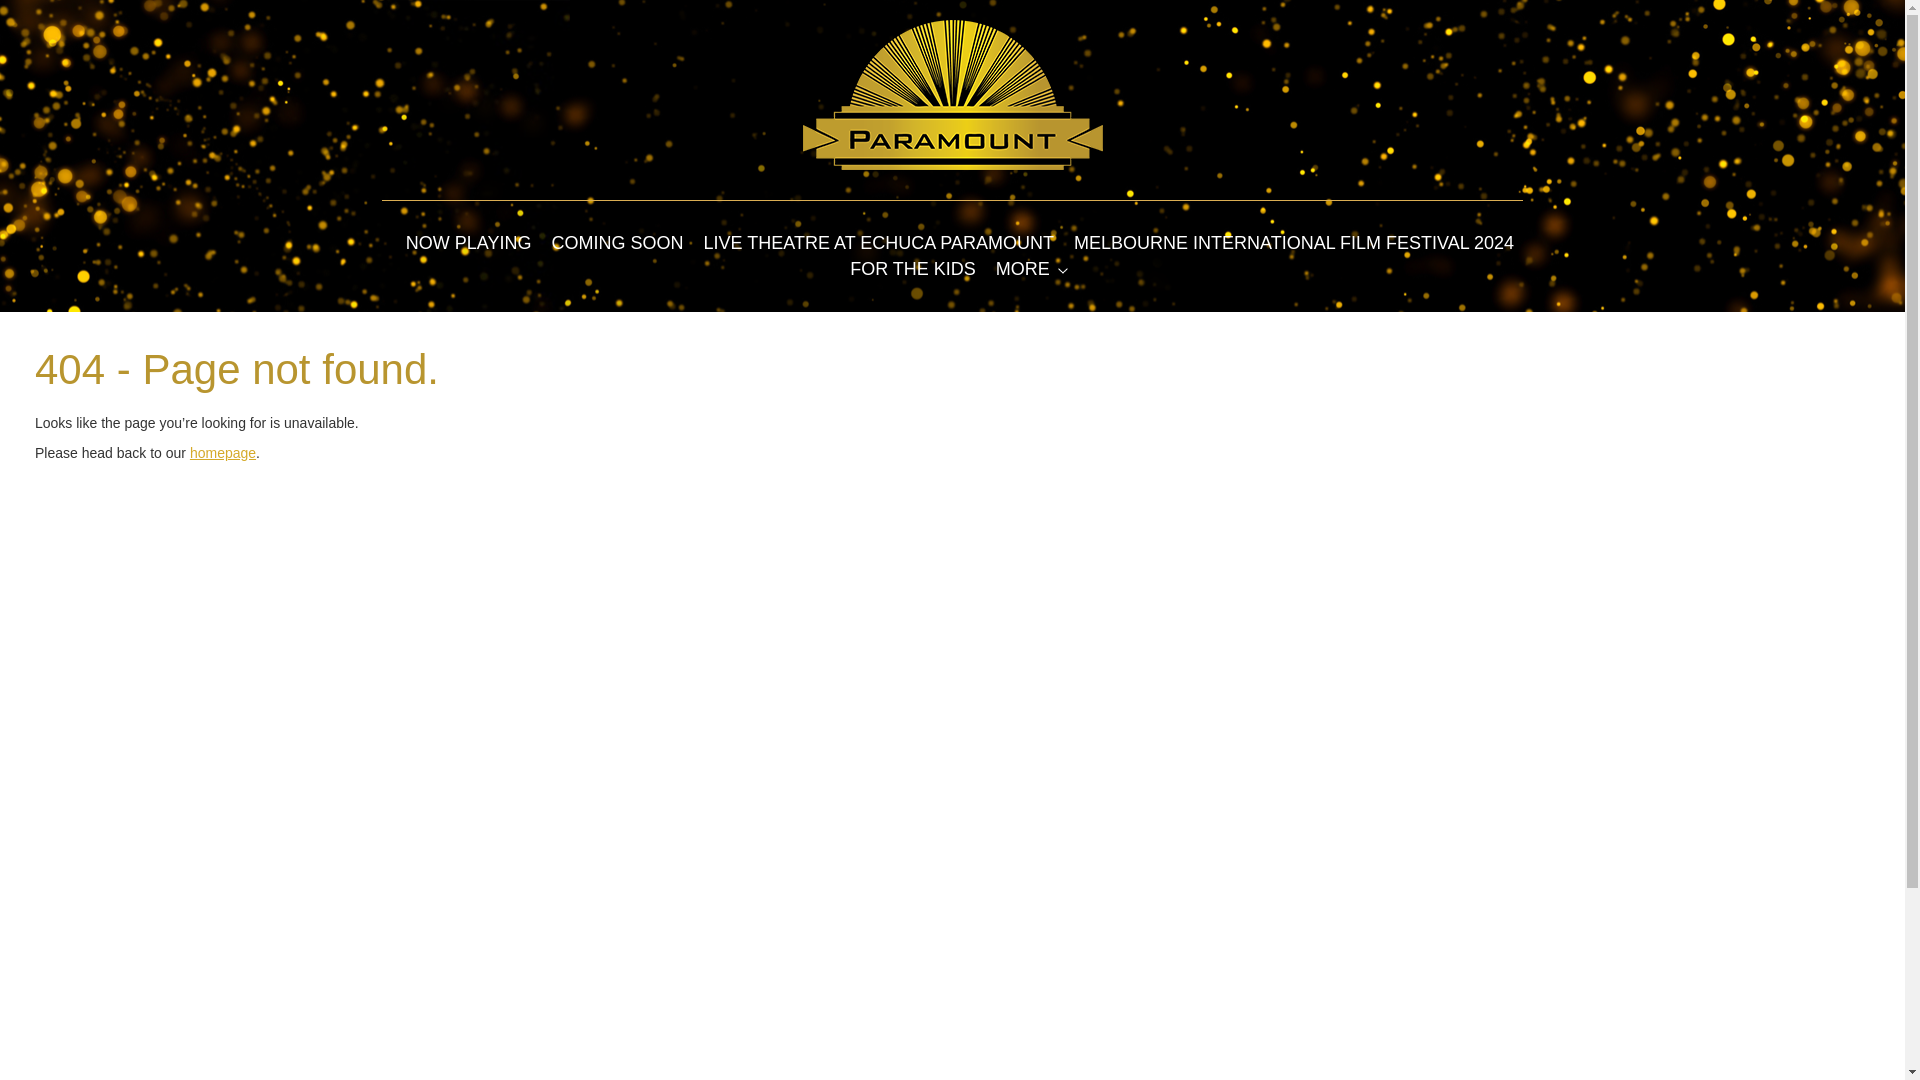 The height and width of the screenshot is (1080, 1920). I want to click on NOW PLAYING, so click(468, 242).